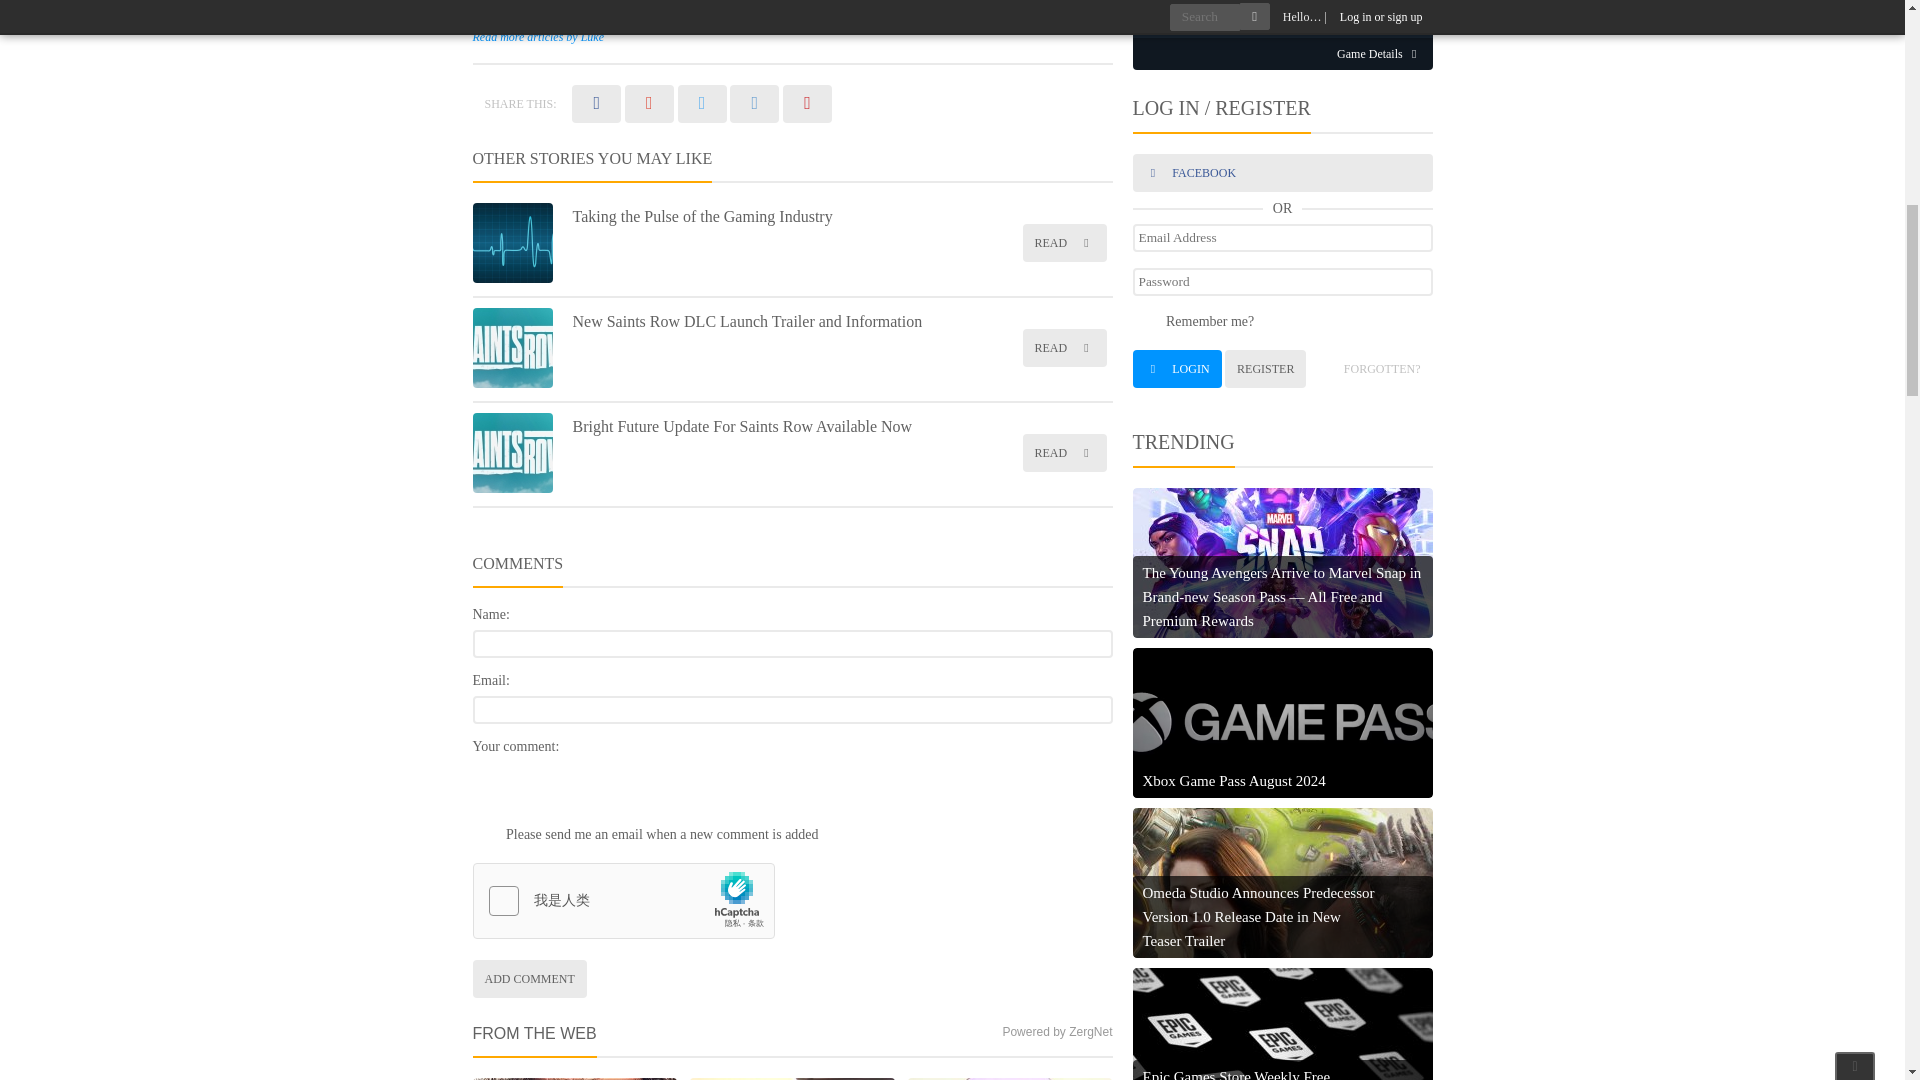  What do you see at coordinates (1063, 242) in the screenshot?
I see `READ` at bounding box center [1063, 242].